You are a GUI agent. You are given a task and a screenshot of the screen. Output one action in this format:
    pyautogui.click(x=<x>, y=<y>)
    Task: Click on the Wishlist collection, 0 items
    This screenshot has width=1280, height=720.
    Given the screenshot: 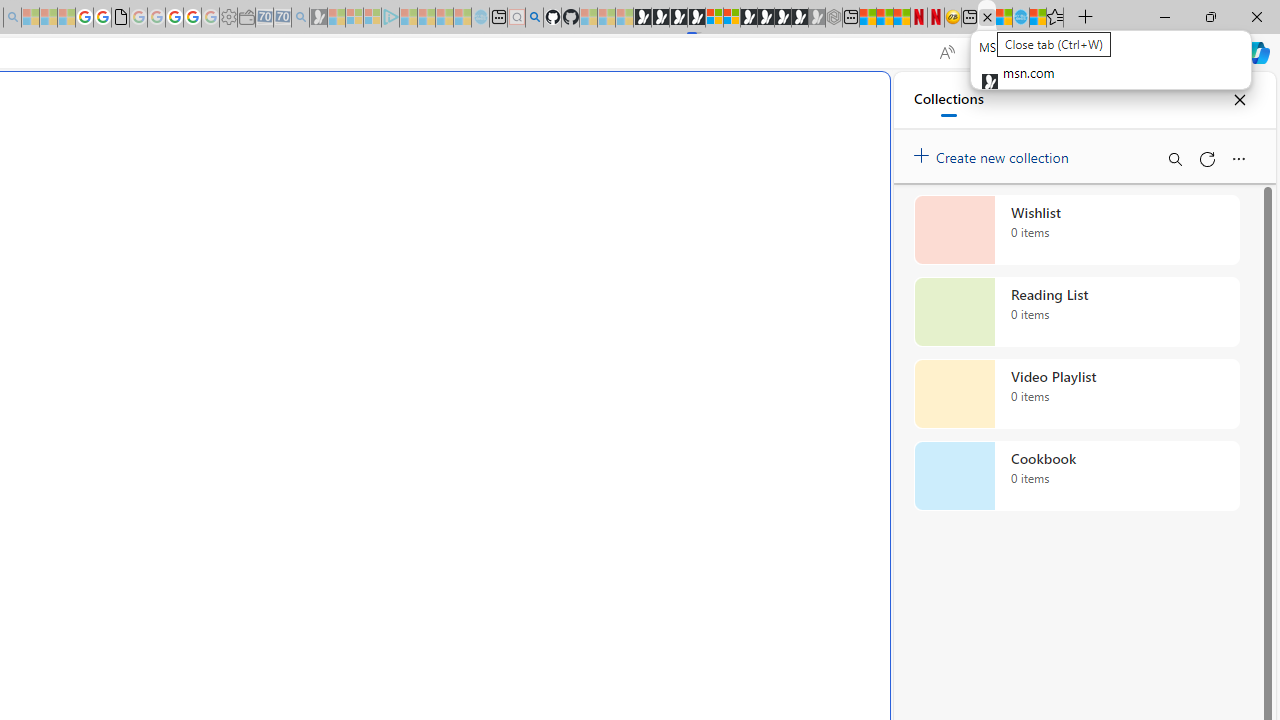 What is the action you would take?
    pyautogui.click(x=1076, y=230)
    